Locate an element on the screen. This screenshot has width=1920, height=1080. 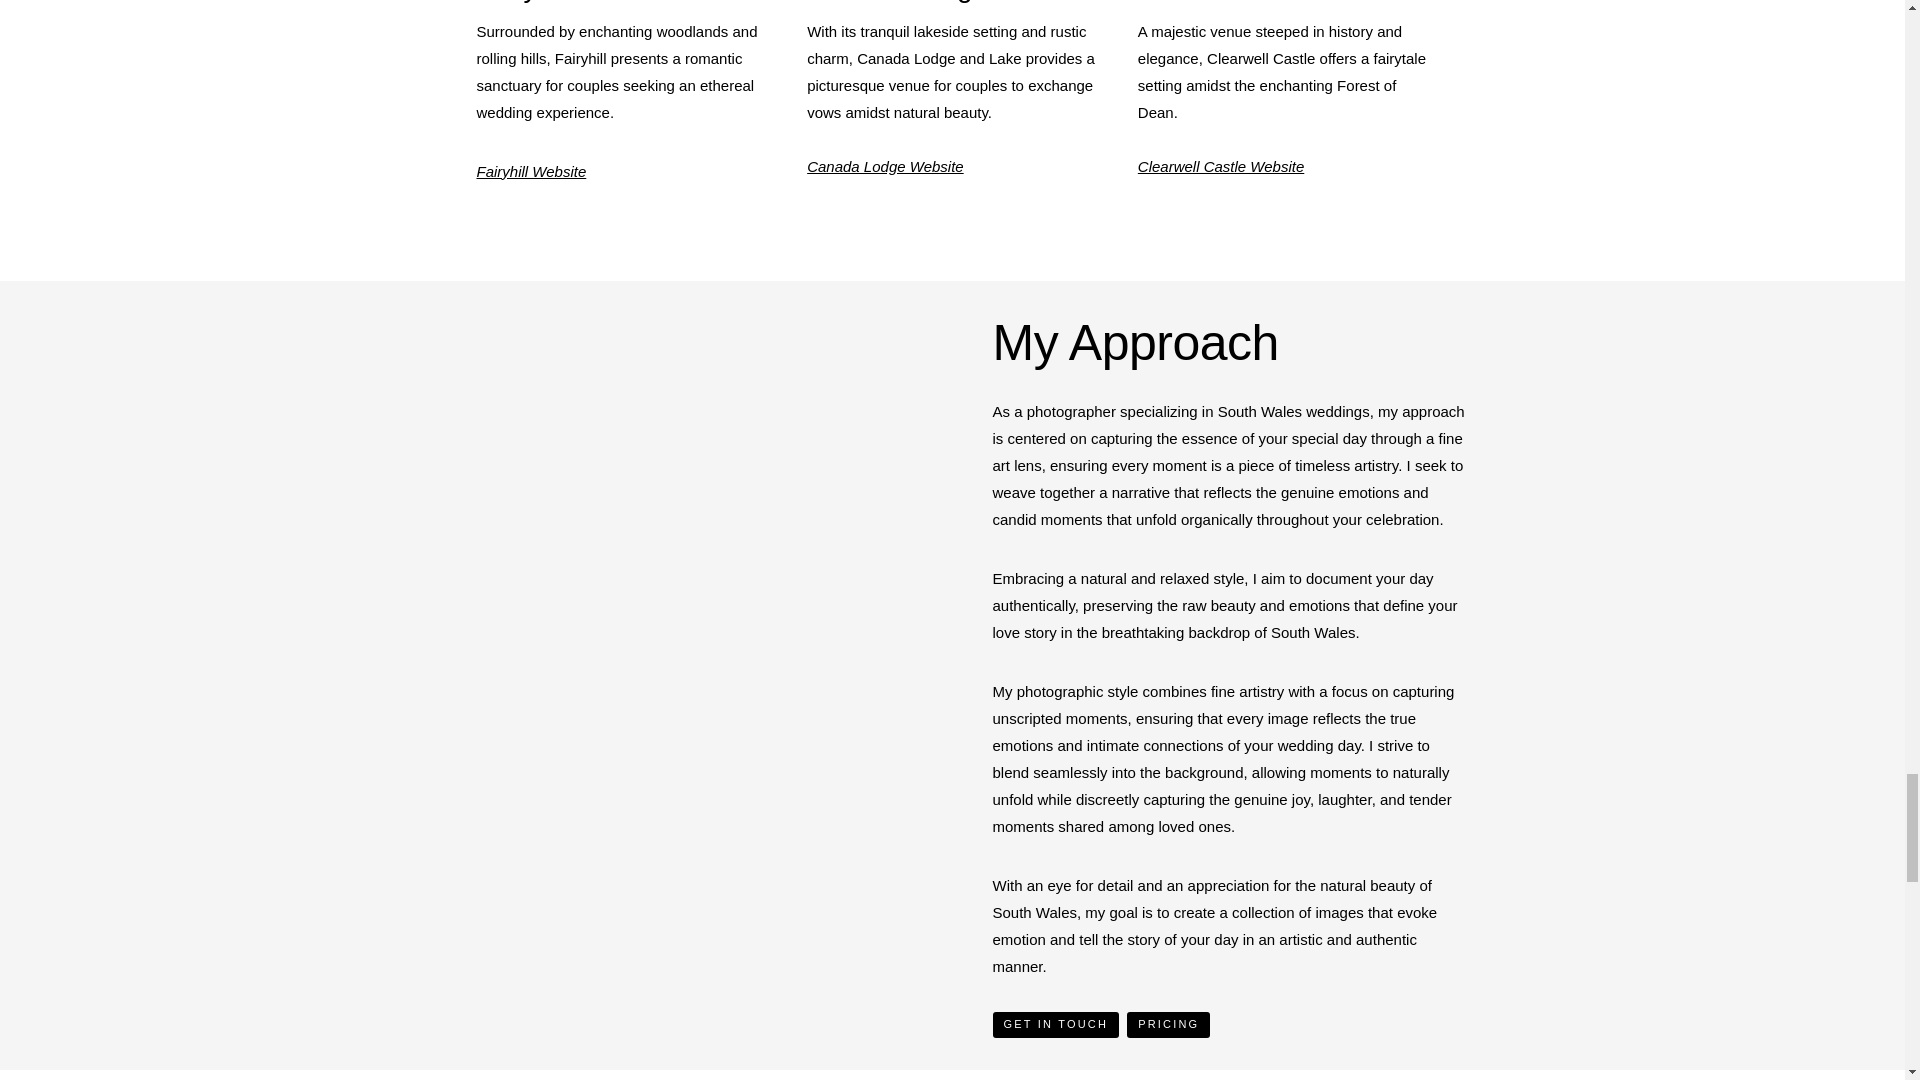
Fairyhill Website is located at coordinates (530, 172).